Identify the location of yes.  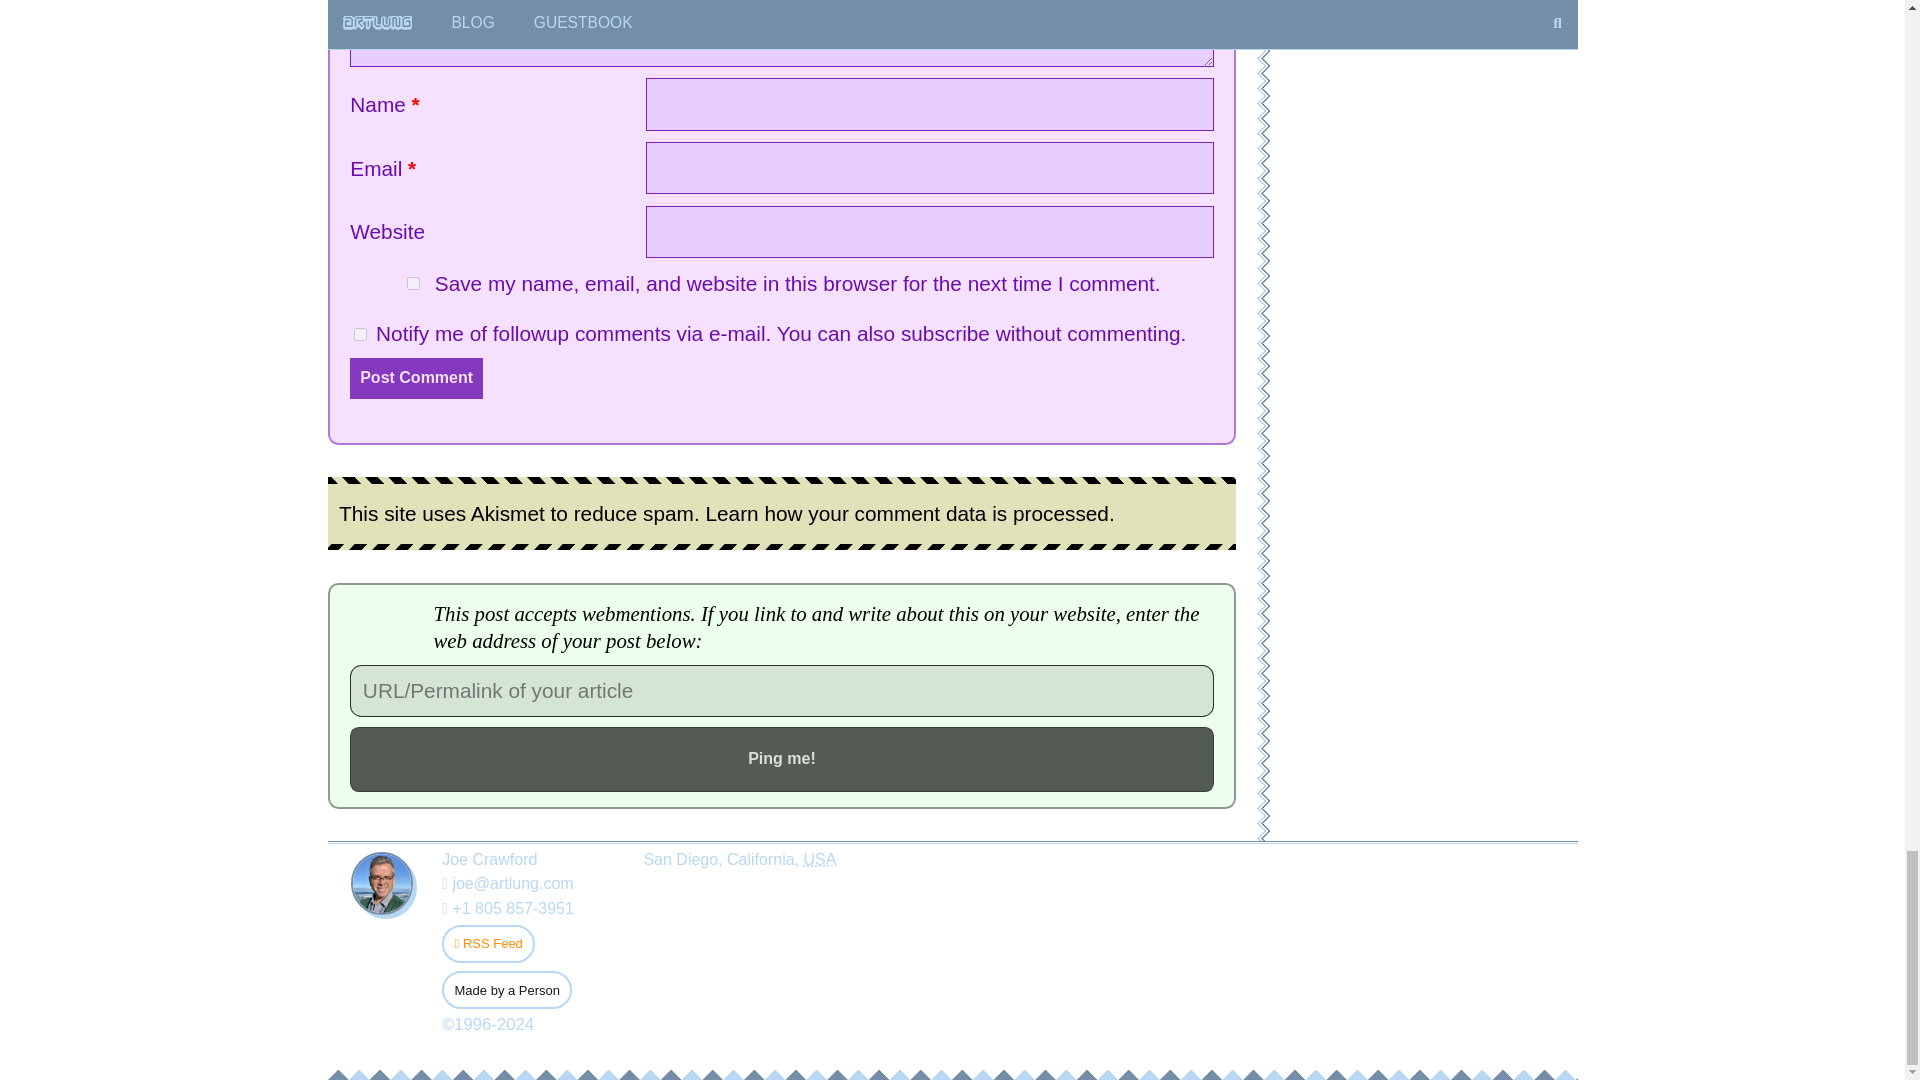
(360, 334).